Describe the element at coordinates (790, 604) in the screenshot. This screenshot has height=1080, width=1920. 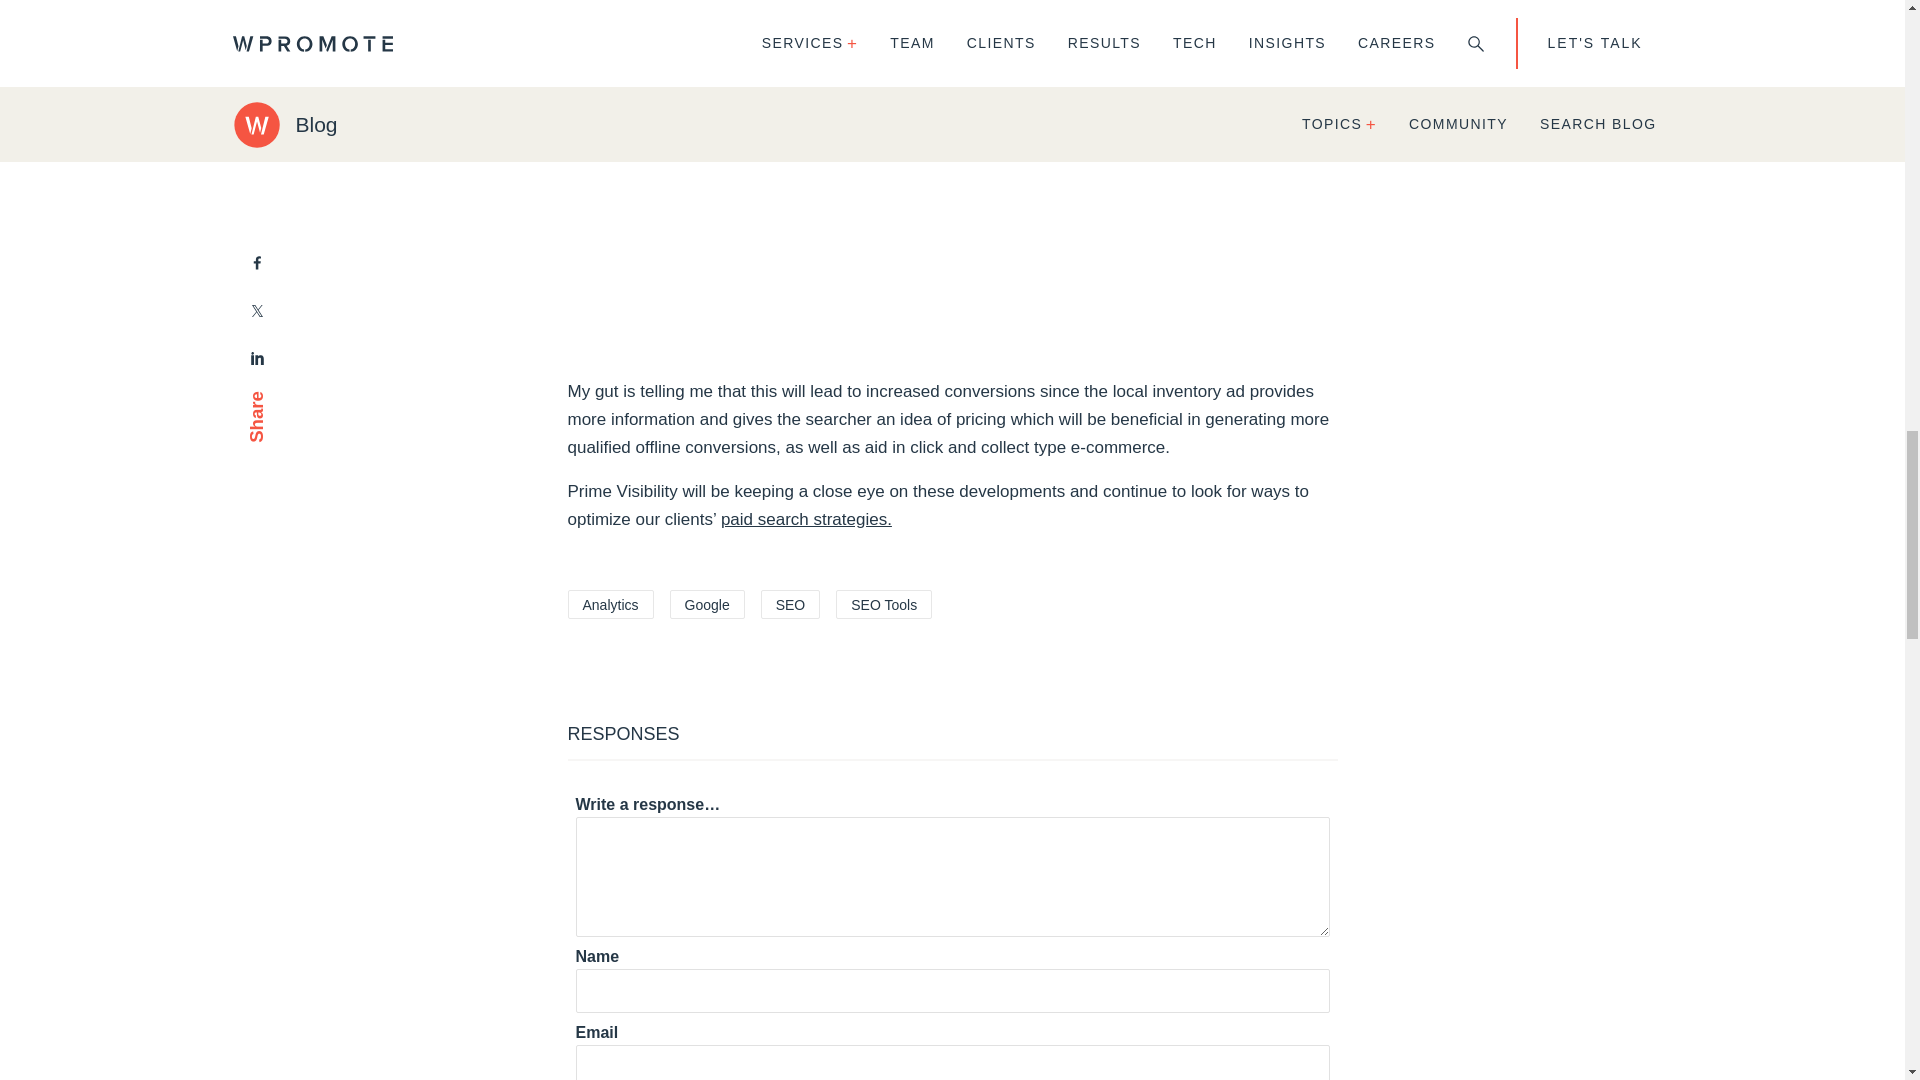
I see `SEO` at that location.